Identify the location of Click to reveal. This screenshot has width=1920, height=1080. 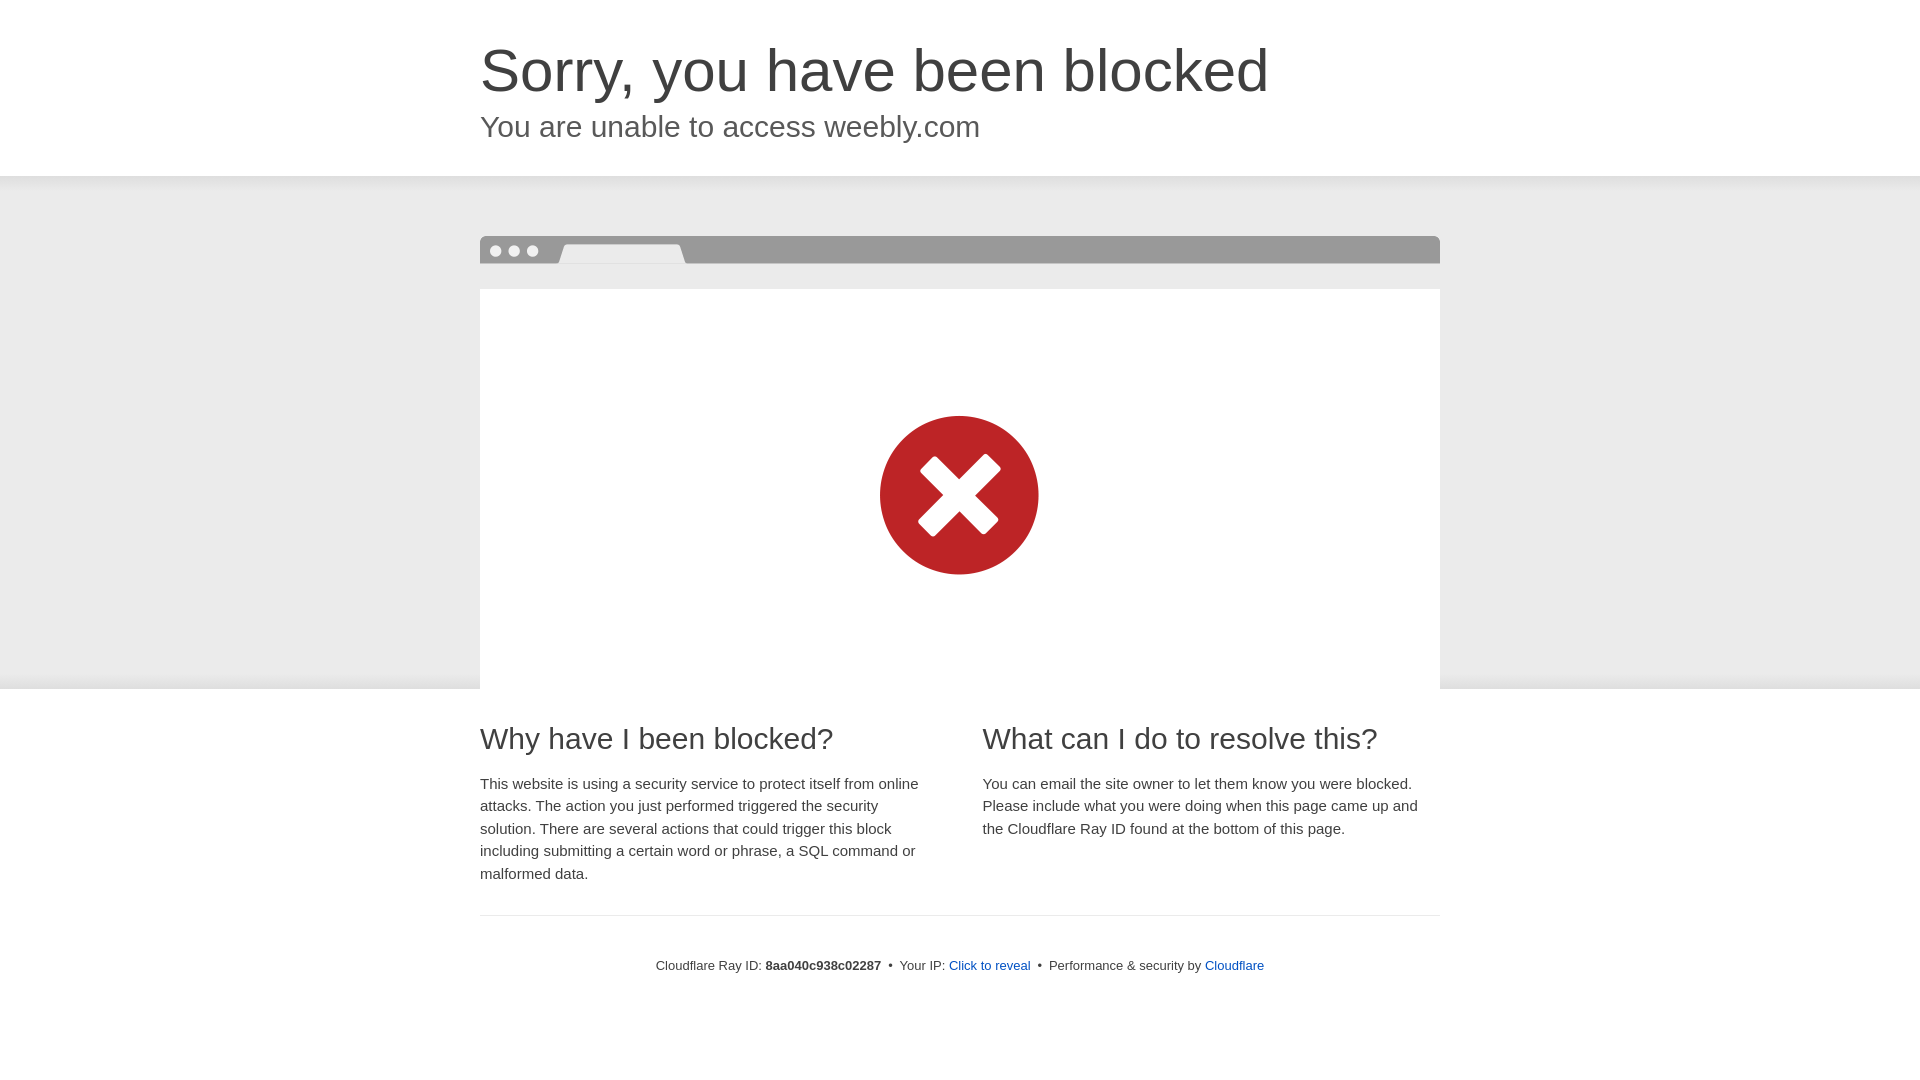
(990, 966).